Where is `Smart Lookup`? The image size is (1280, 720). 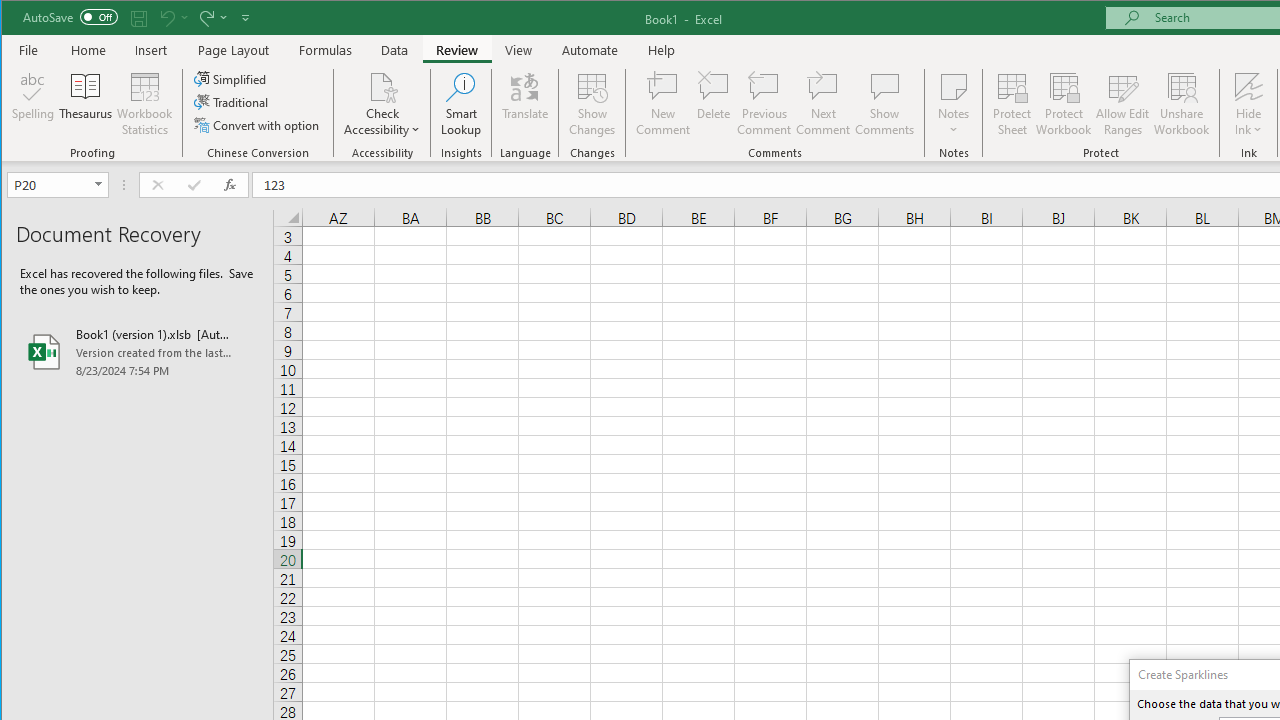
Smart Lookup is located at coordinates (461, 104).